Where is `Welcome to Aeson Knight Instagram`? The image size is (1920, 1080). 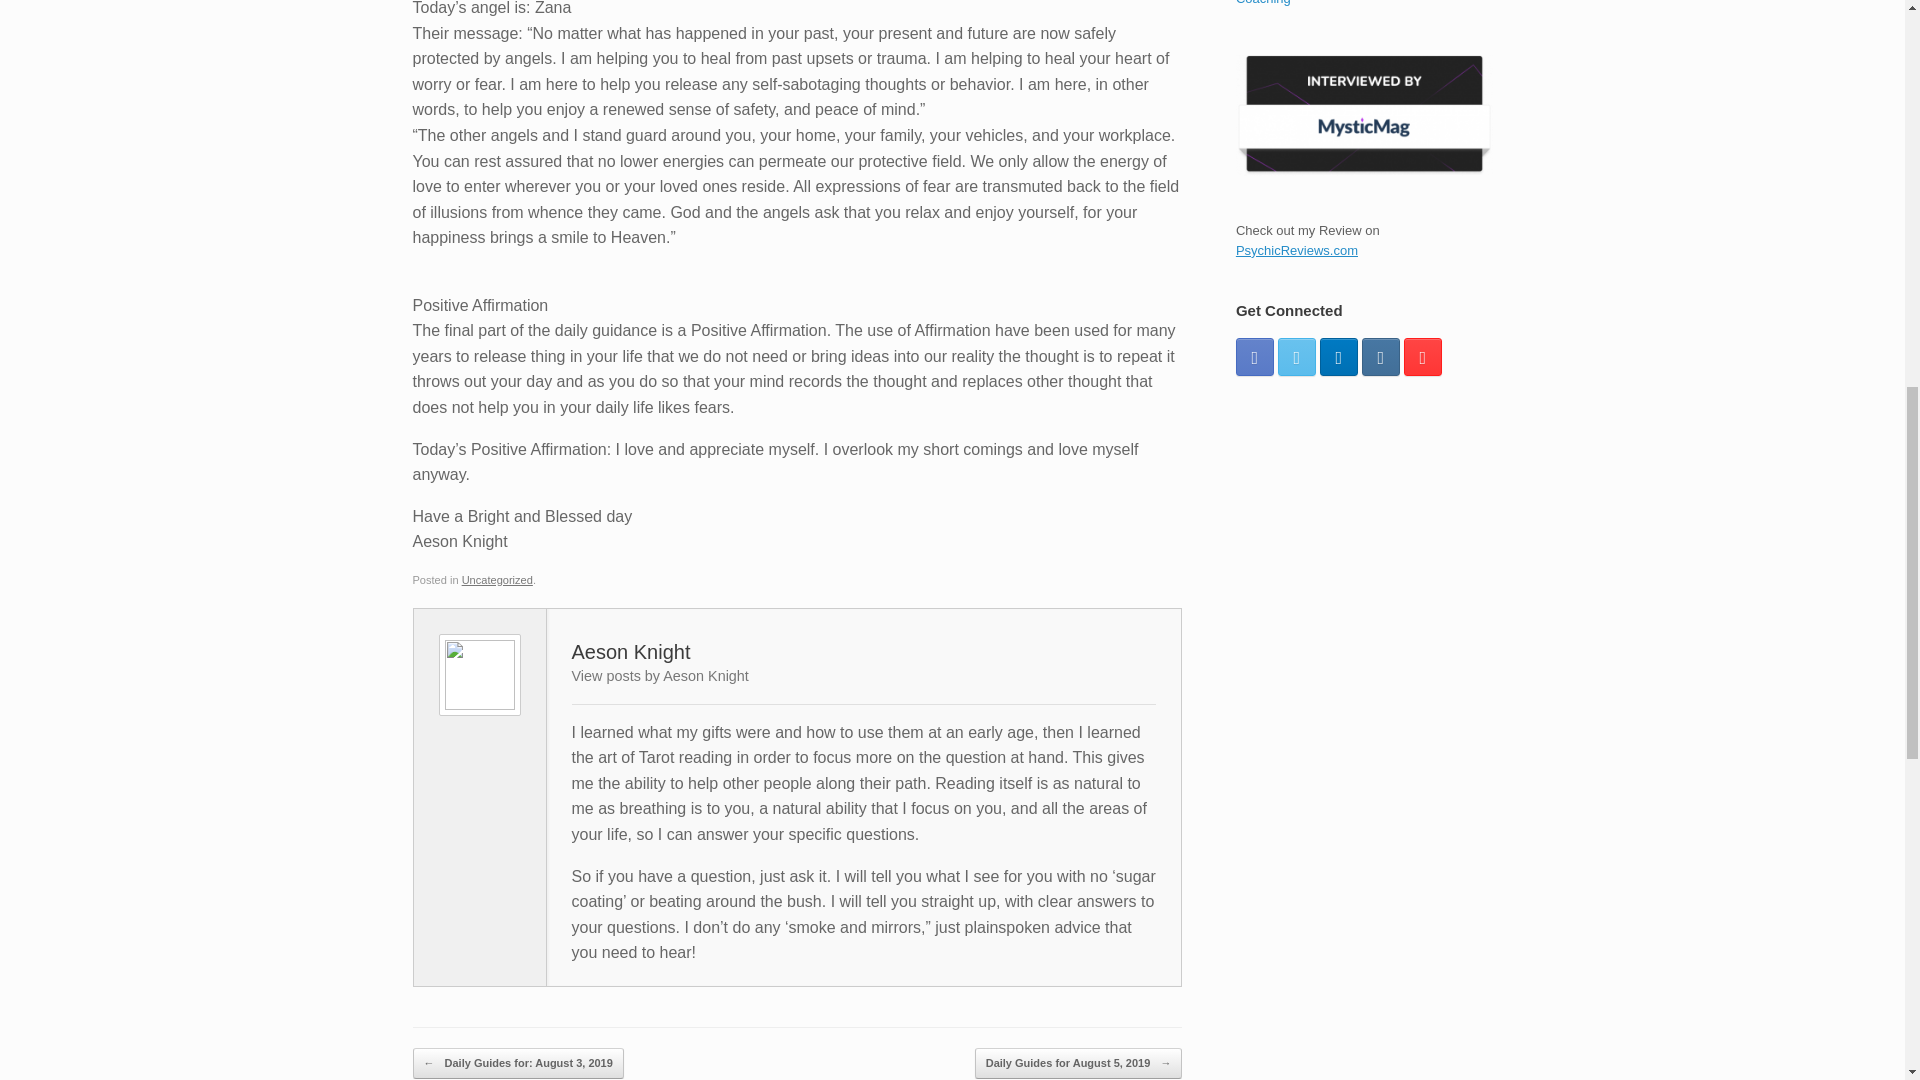
Welcome to Aeson Knight Instagram is located at coordinates (1380, 356).